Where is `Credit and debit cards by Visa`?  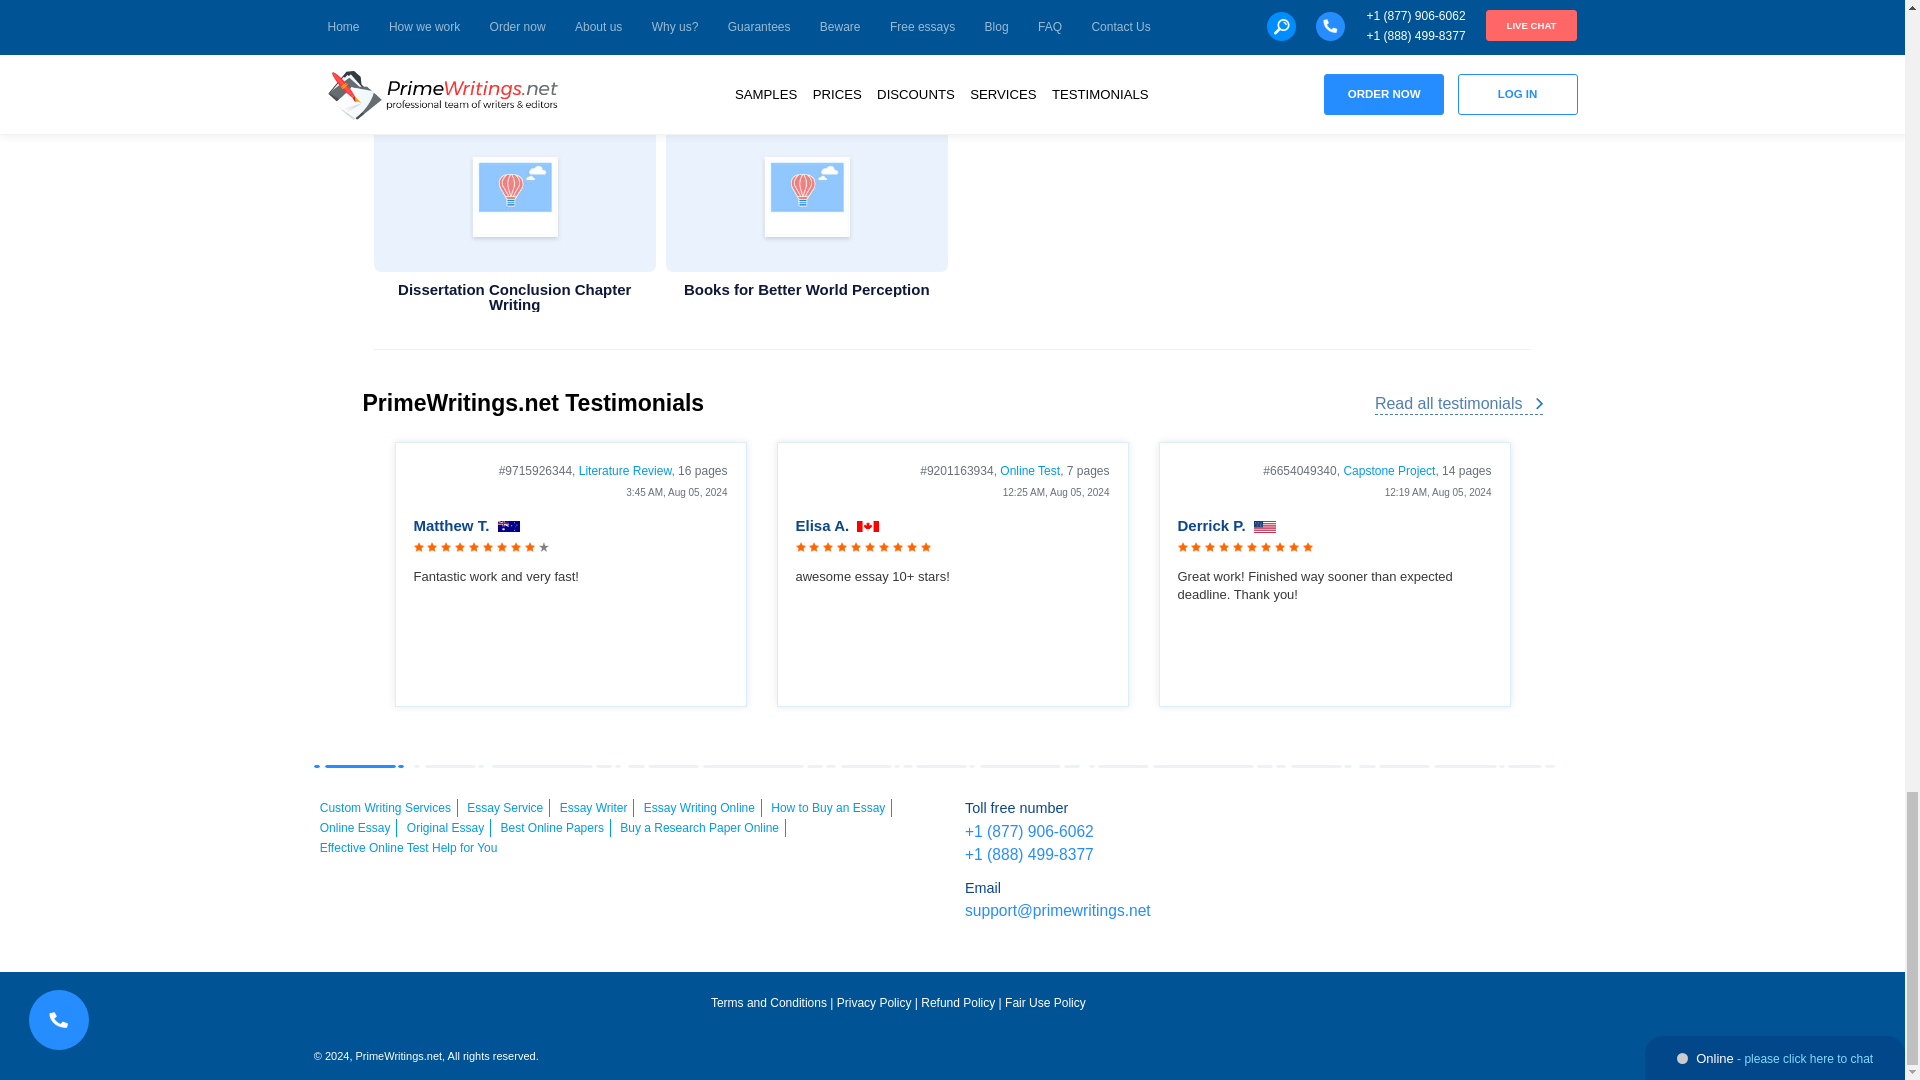 Credit and debit cards by Visa is located at coordinates (1326, 820).